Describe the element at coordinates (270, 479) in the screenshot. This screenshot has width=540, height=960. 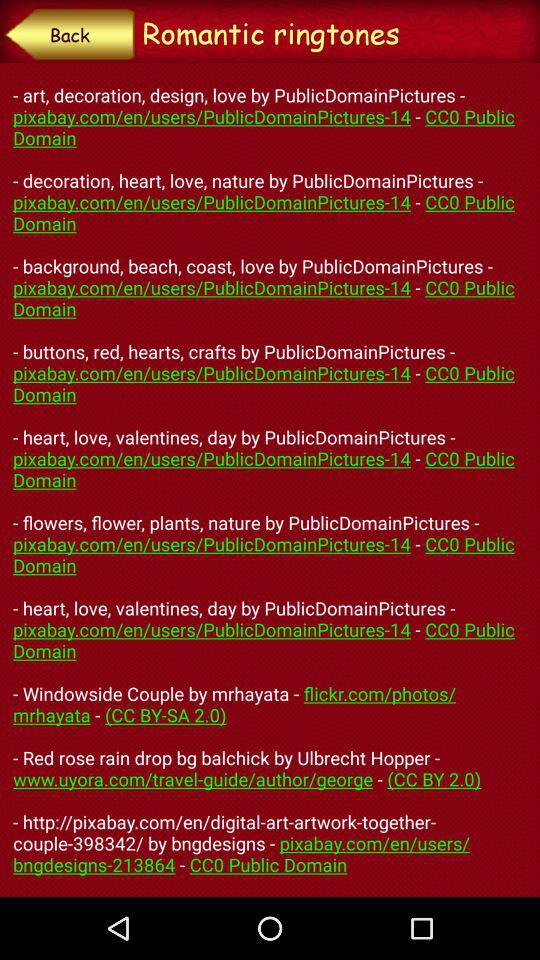
I see `turn on endless love songs icon` at that location.